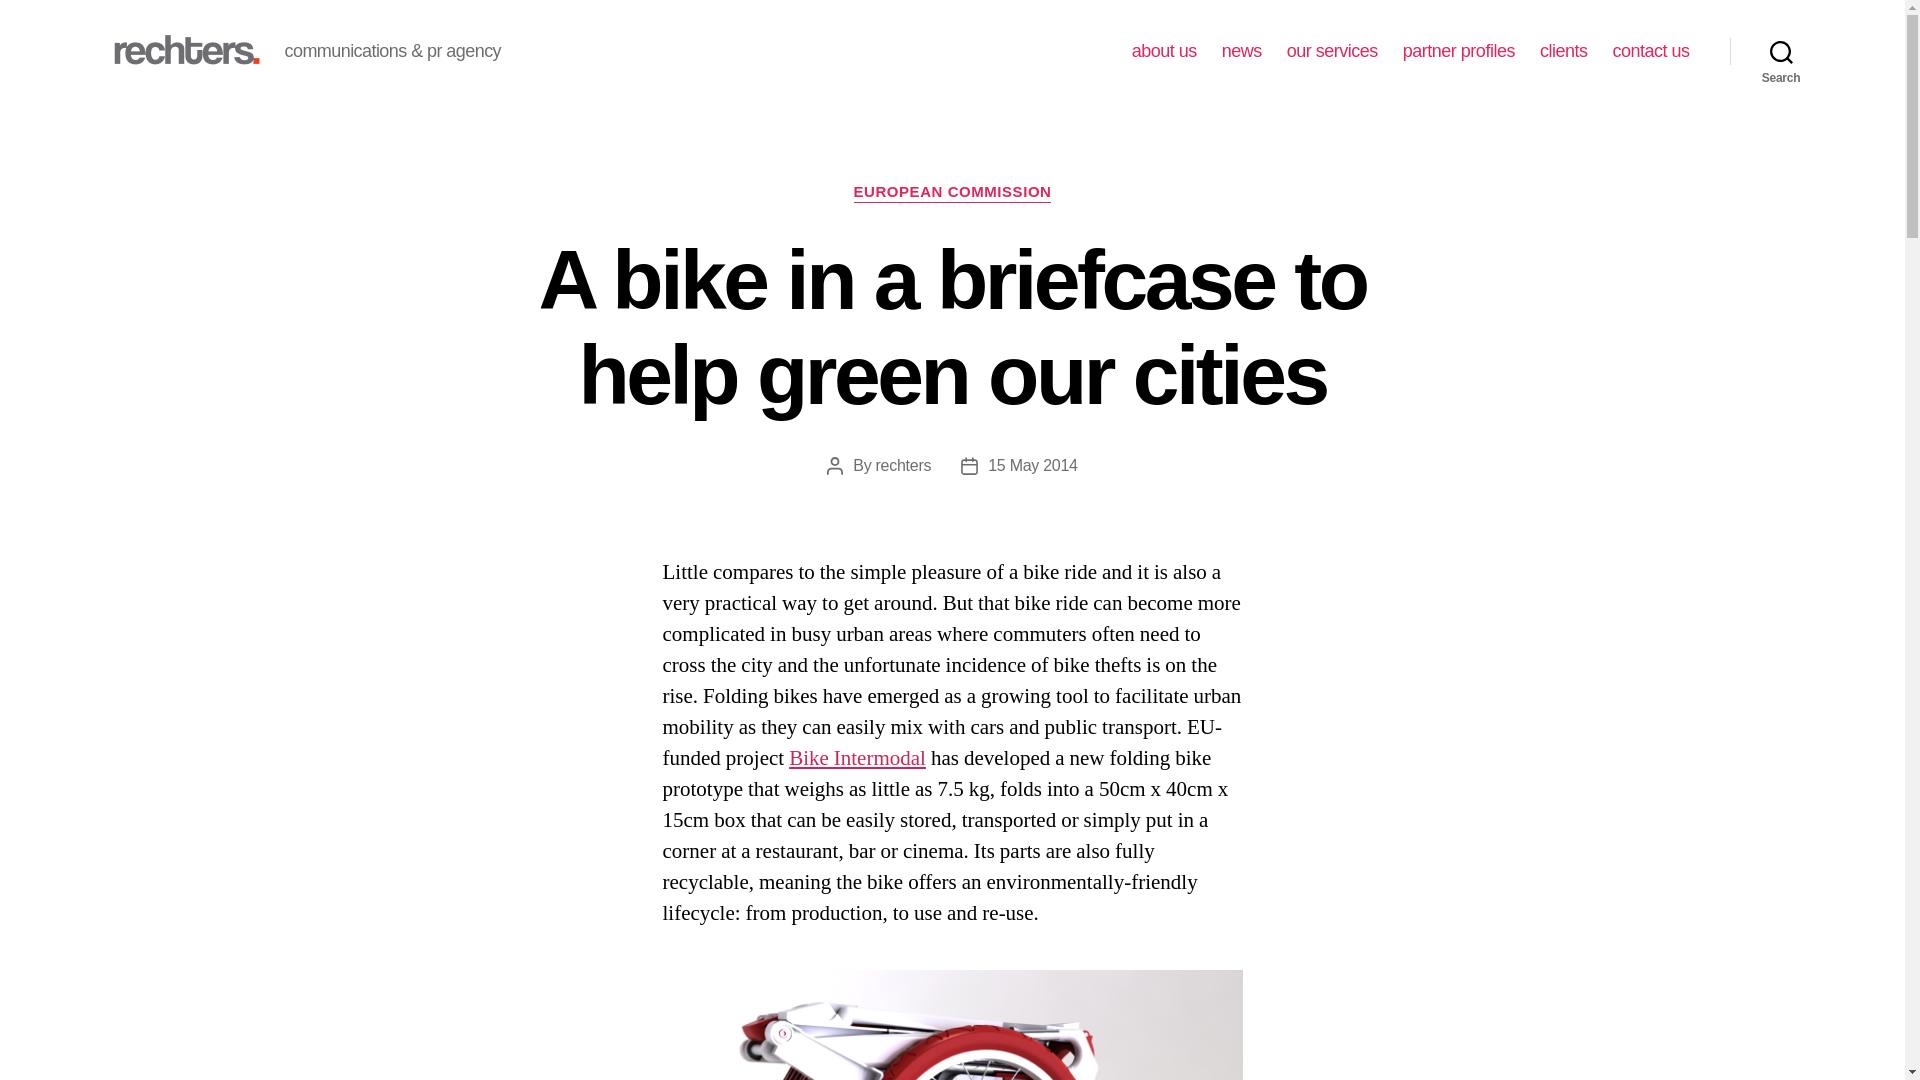 This screenshot has height=1080, width=1920. What do you see at coordinates (1164, 52) in the screenshot?
I see `about us` at bounding box center [1164, 52].